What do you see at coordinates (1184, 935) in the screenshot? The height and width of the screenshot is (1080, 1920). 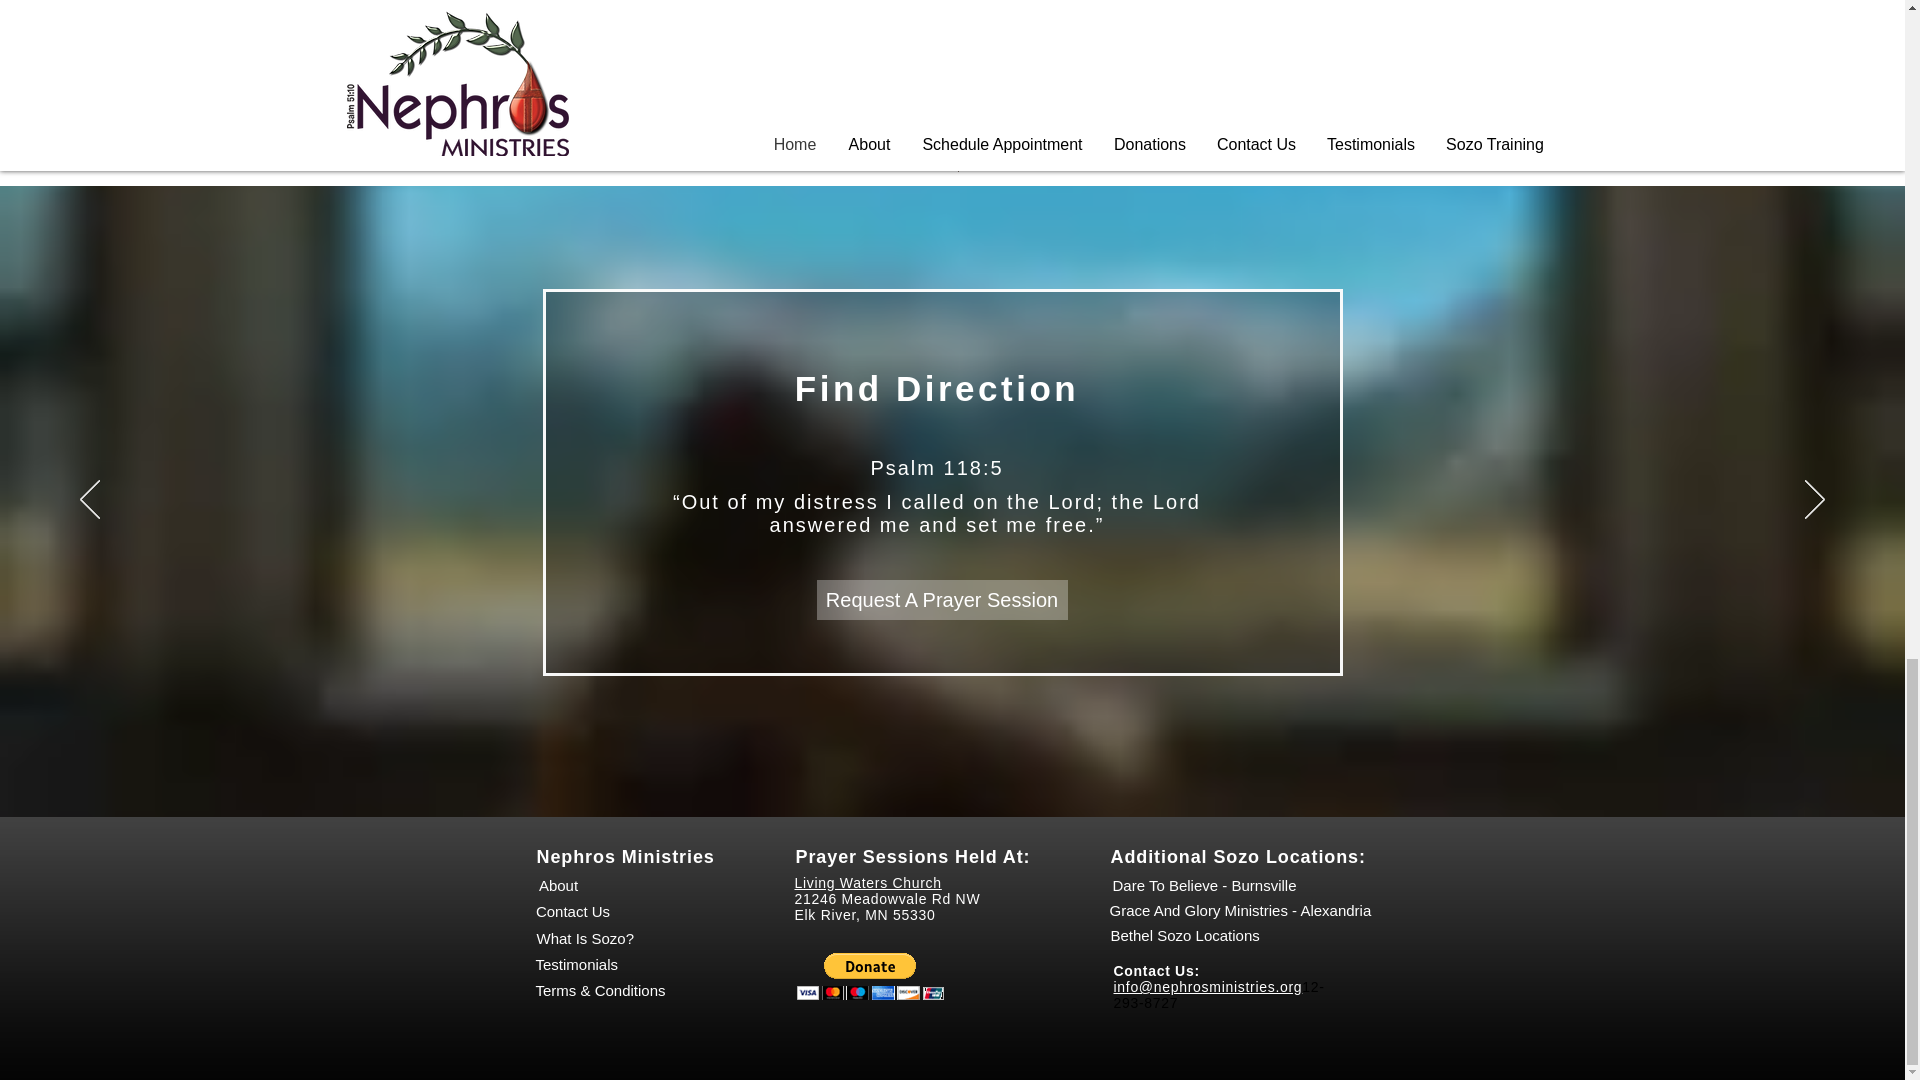 I see `Bethel Sozo Locations` at bounding box center [1184, 935].